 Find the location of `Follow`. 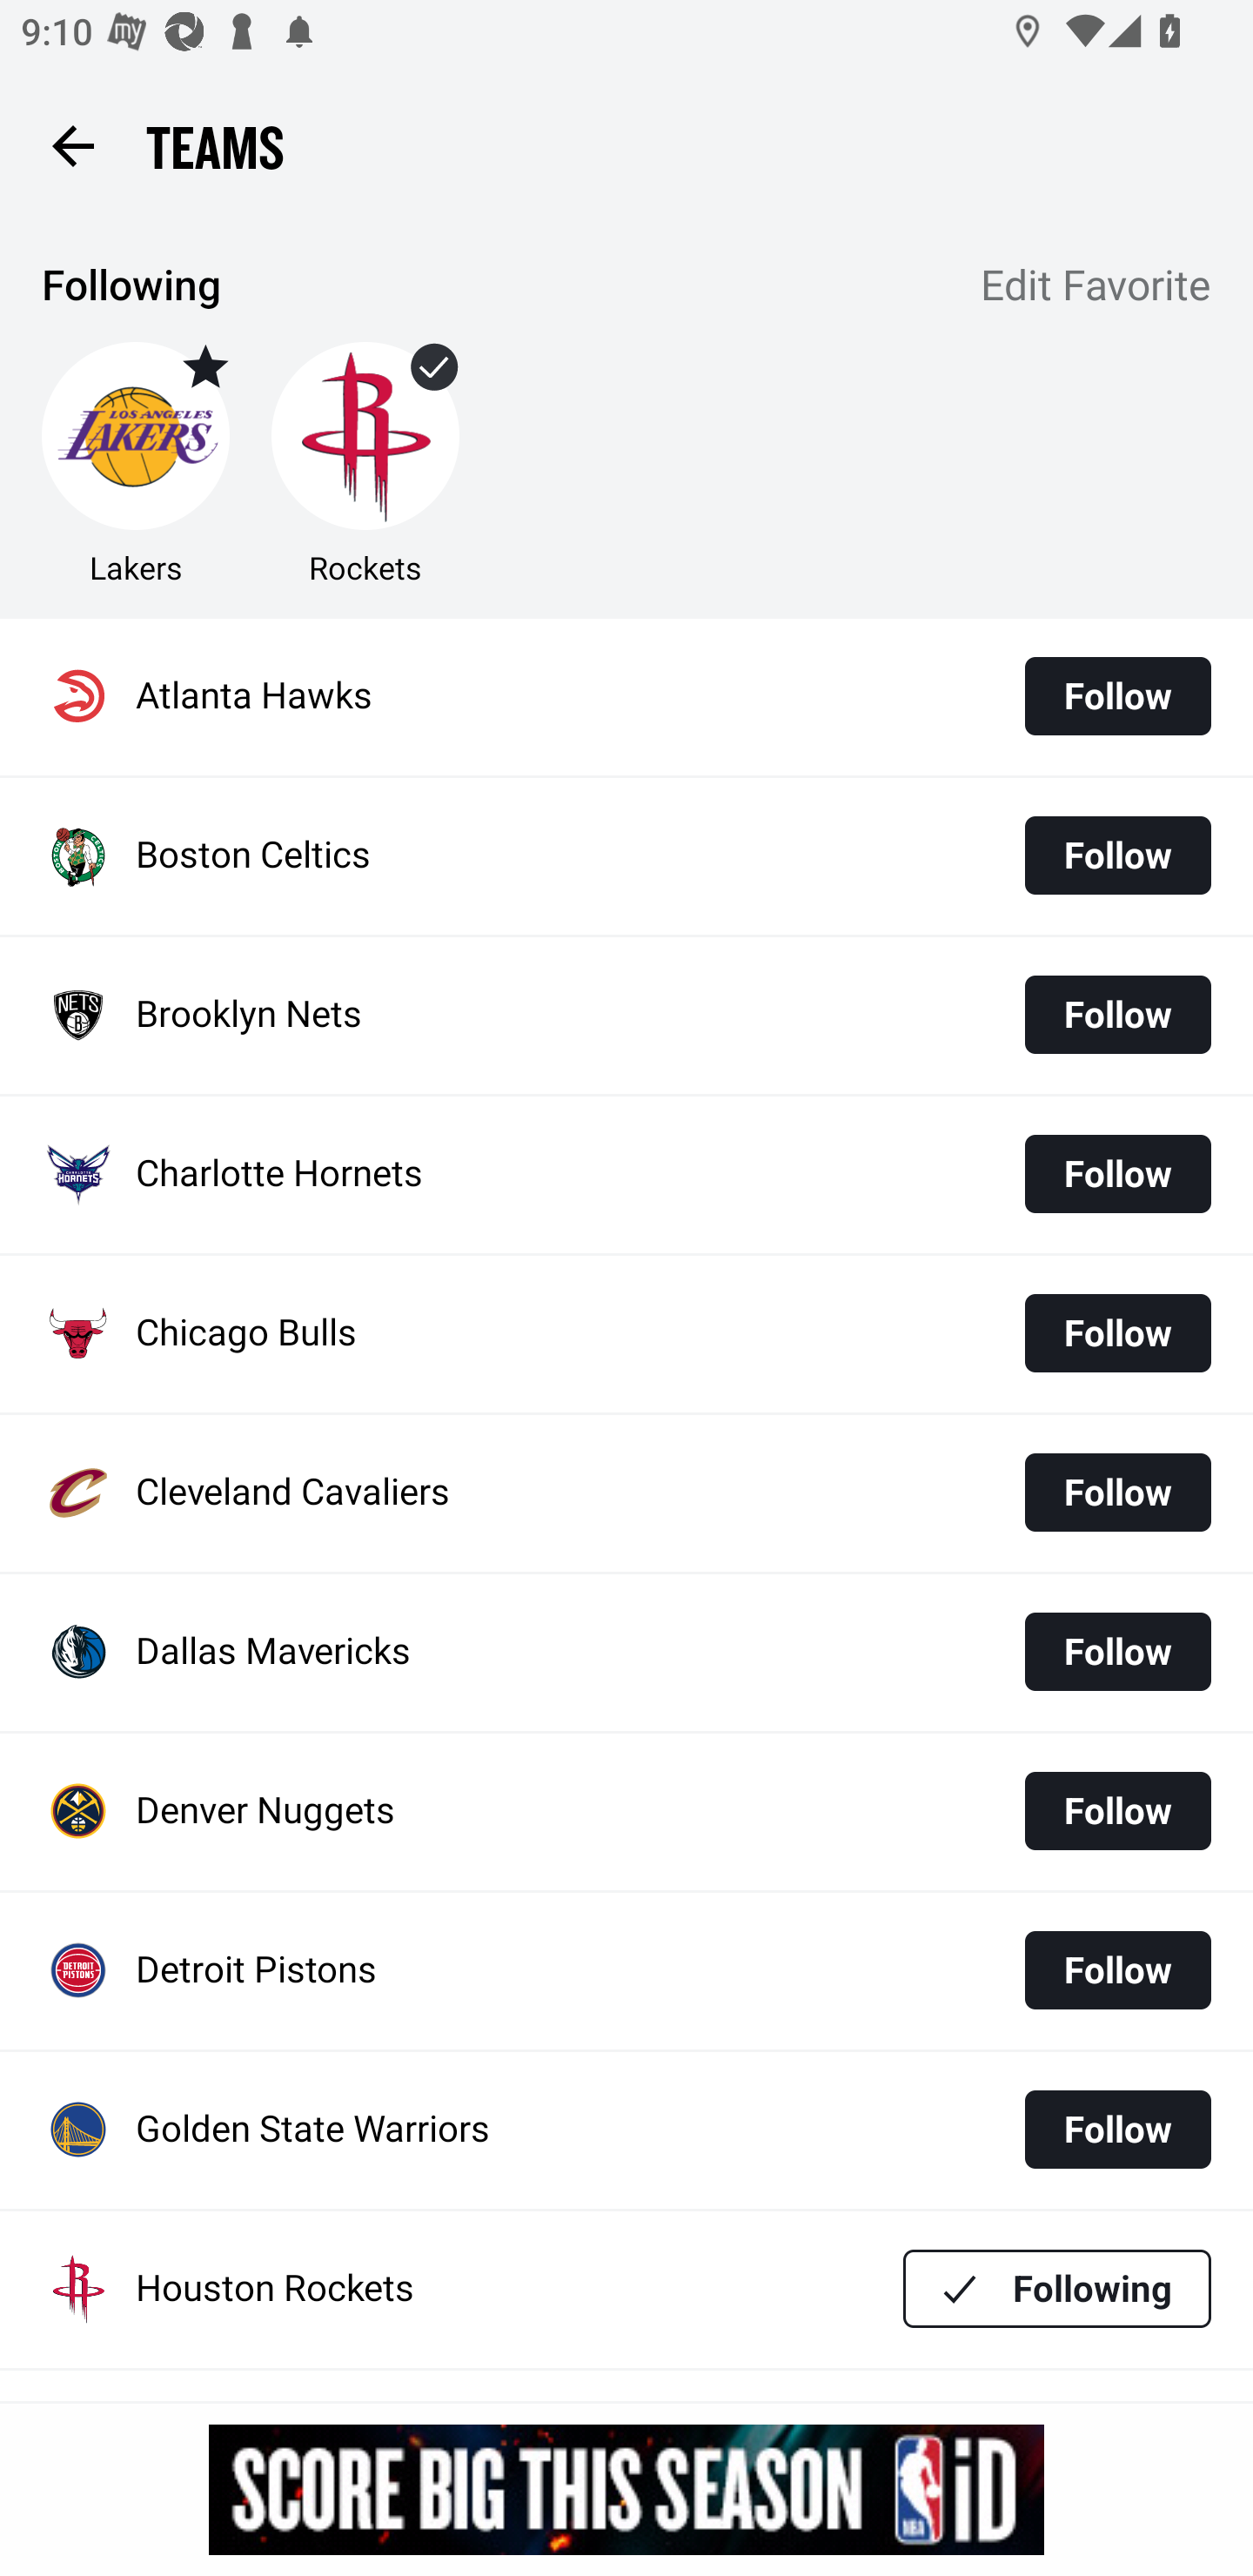

Follow is located at coordinates (1117, 1652).